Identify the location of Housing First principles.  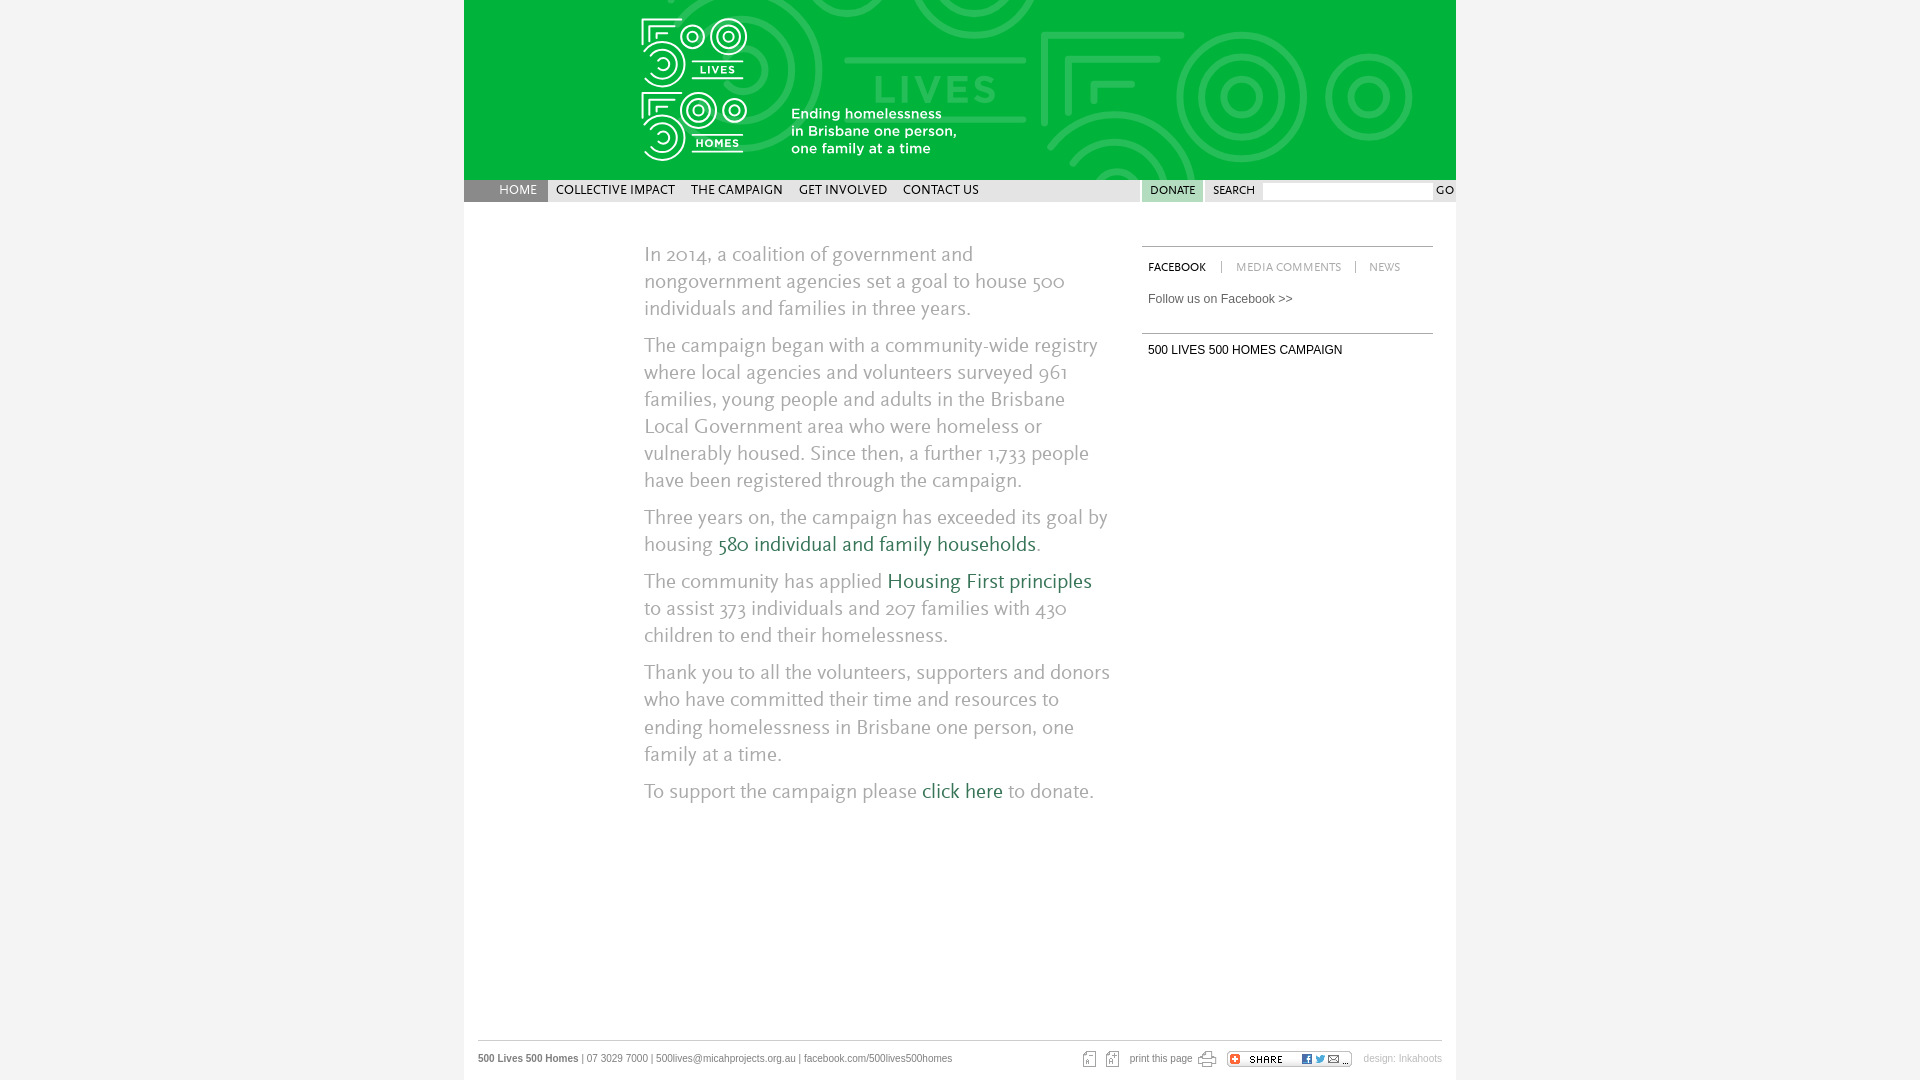
(990, 584).